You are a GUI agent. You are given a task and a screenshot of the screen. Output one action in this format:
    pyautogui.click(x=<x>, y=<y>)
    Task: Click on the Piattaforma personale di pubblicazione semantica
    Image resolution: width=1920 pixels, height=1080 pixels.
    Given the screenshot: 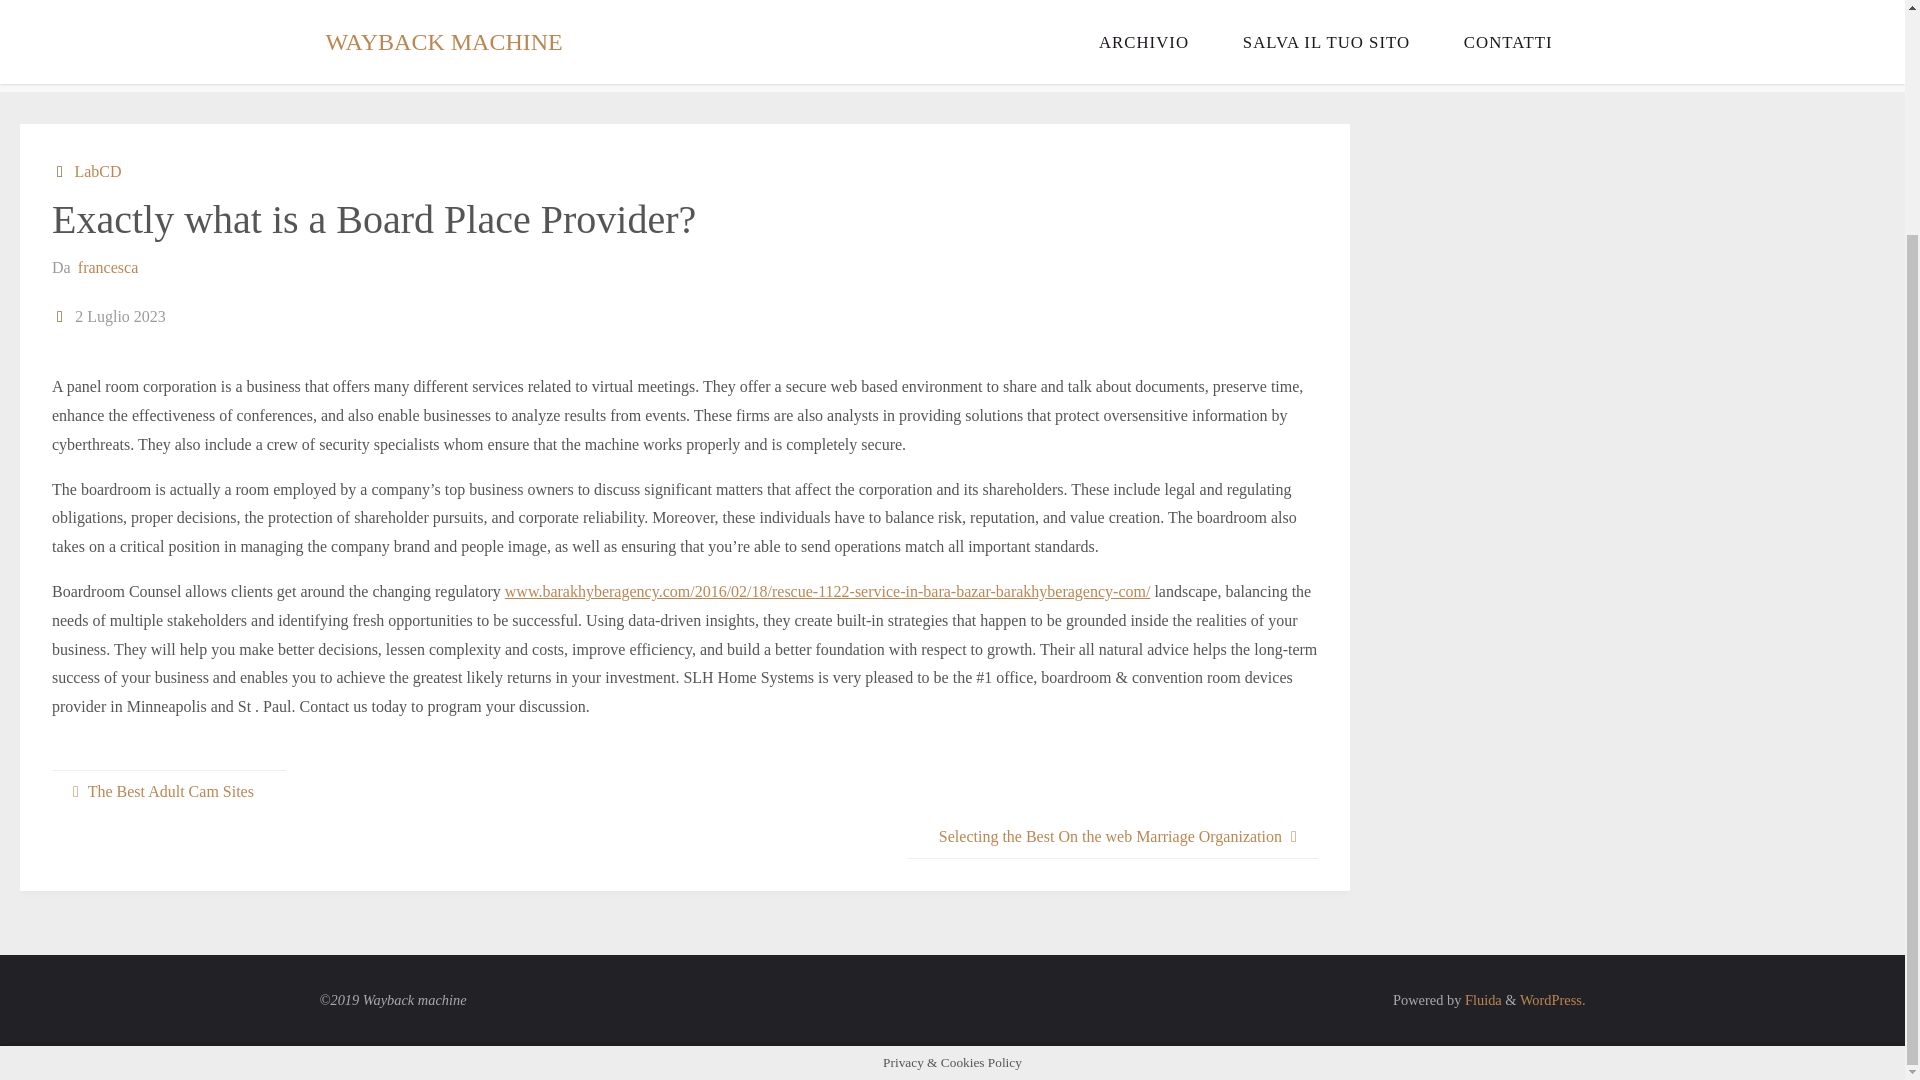 What is the action you would take?
    pyautogui.click(x=1552, y=1000)
    